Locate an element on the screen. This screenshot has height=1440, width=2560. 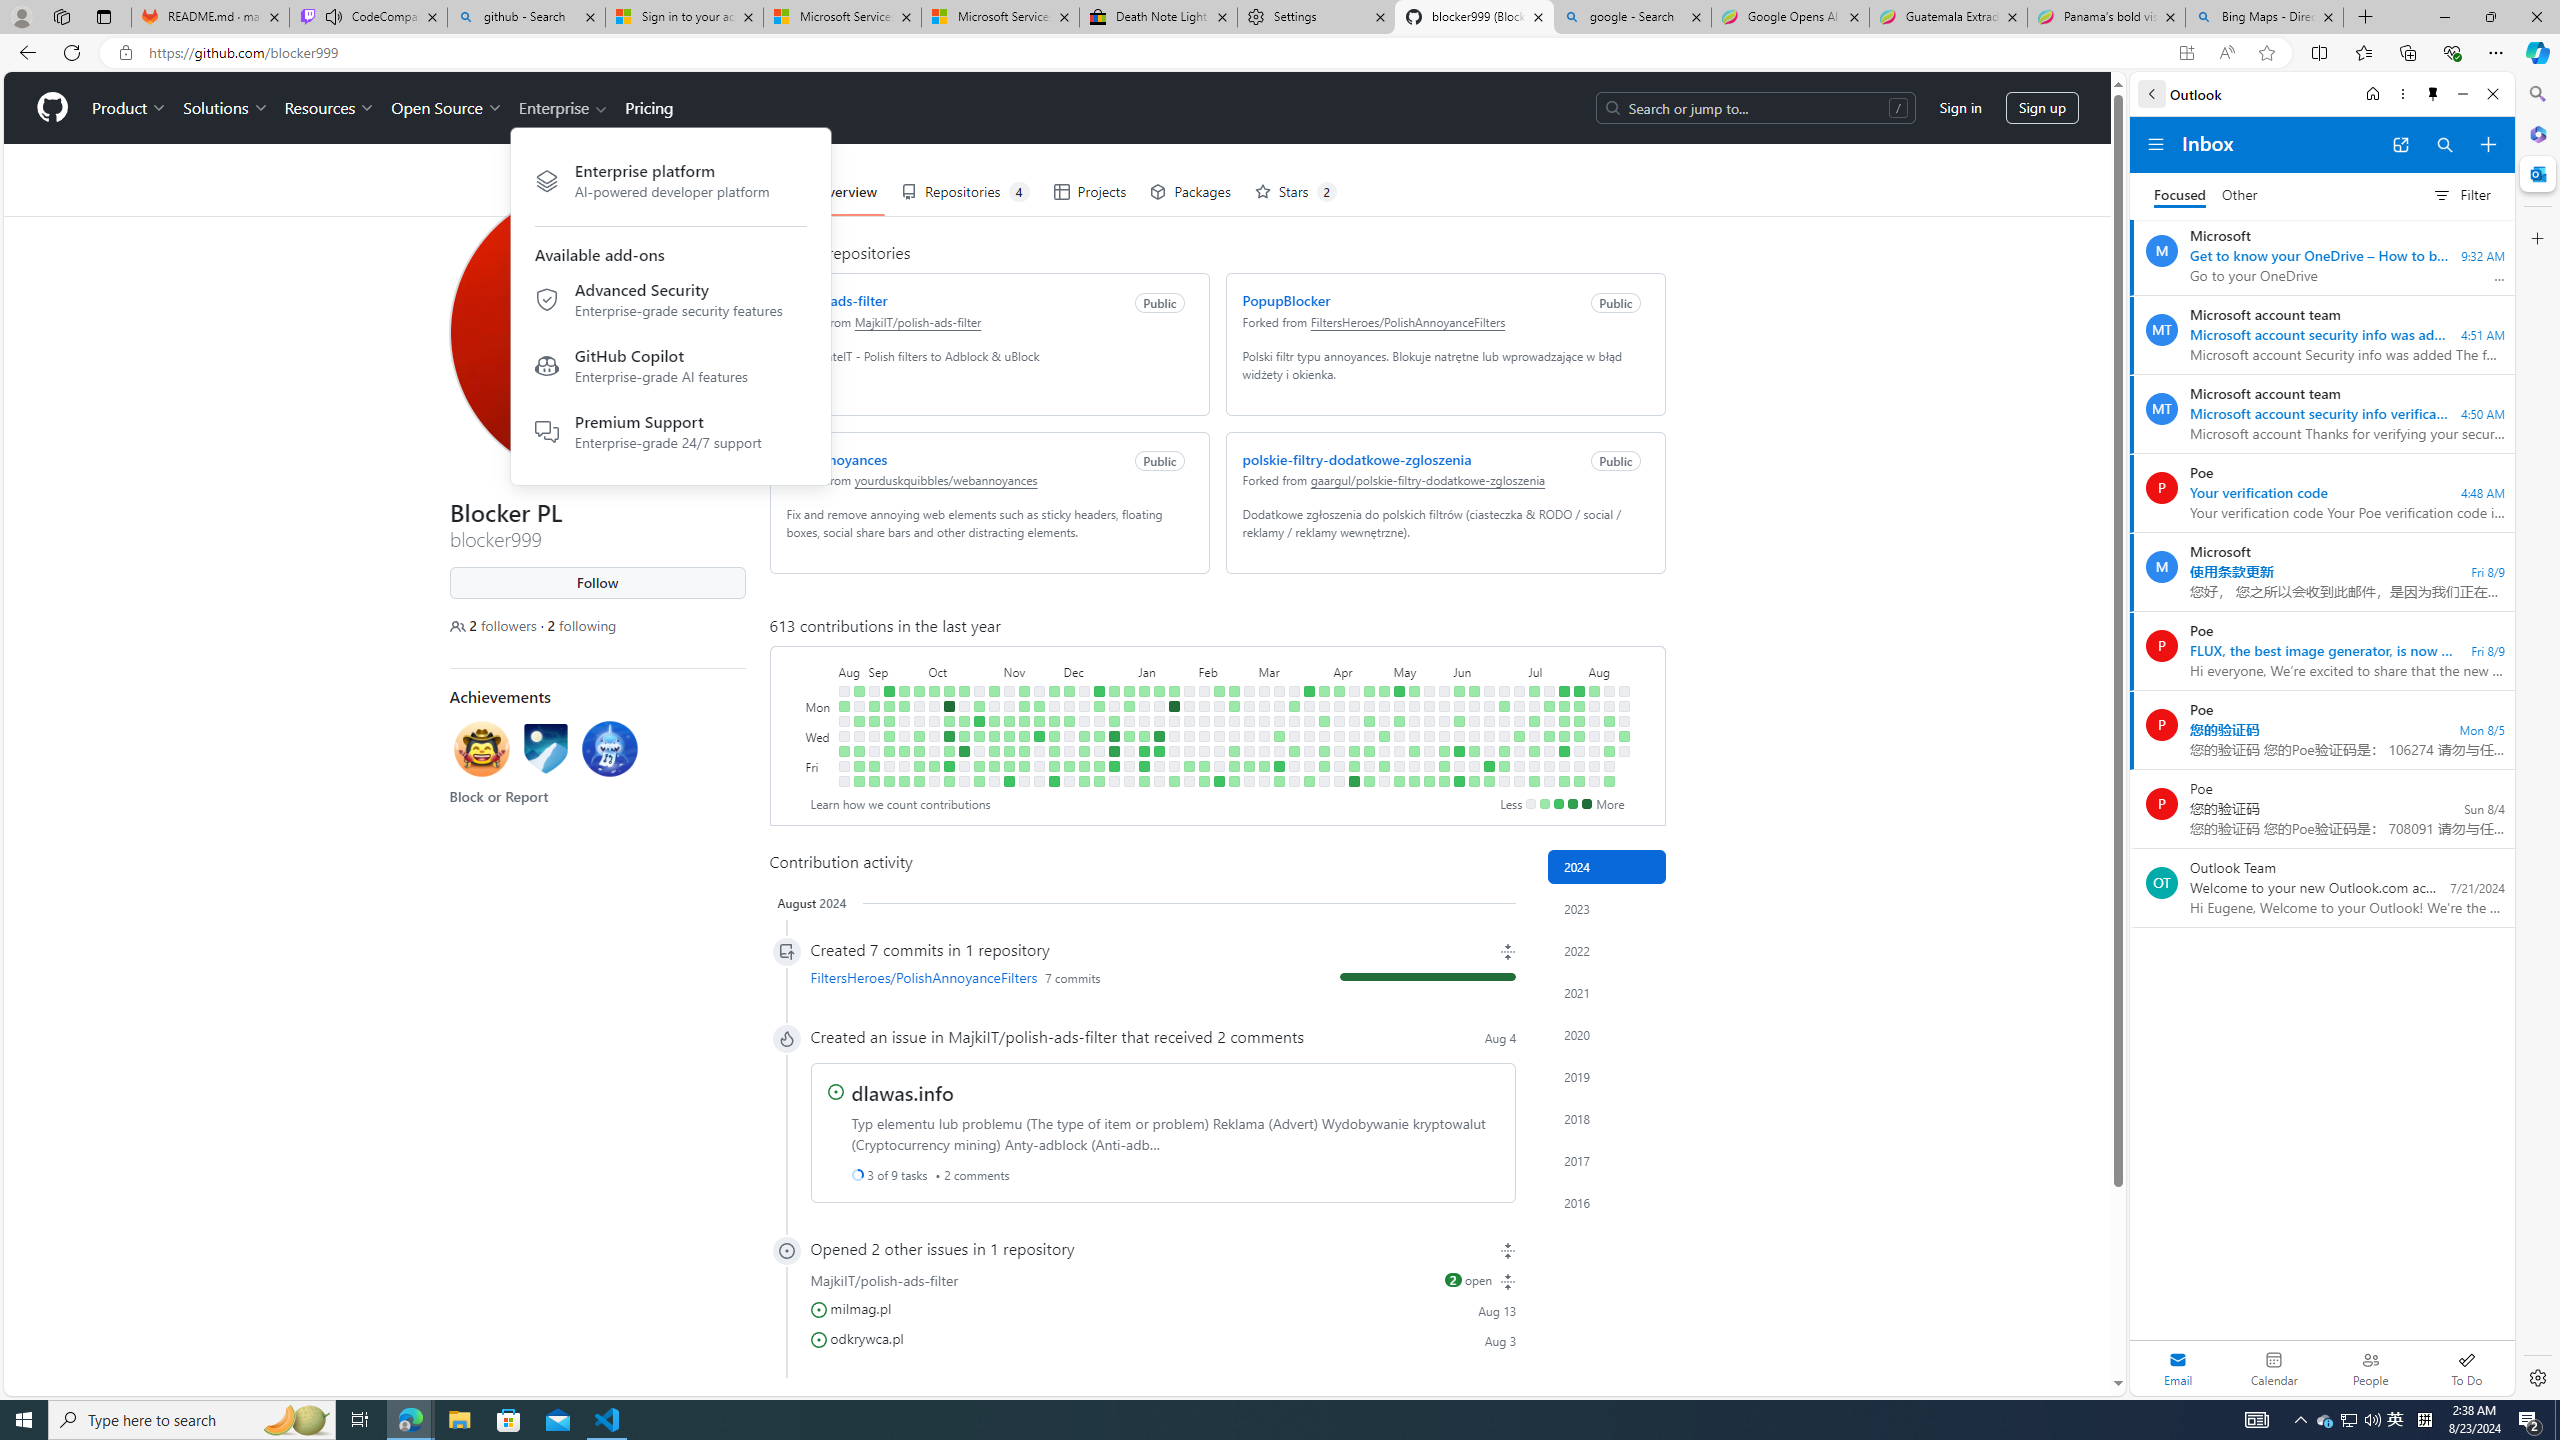
No contributions on October 20th. is located at coordinates (964, 766).